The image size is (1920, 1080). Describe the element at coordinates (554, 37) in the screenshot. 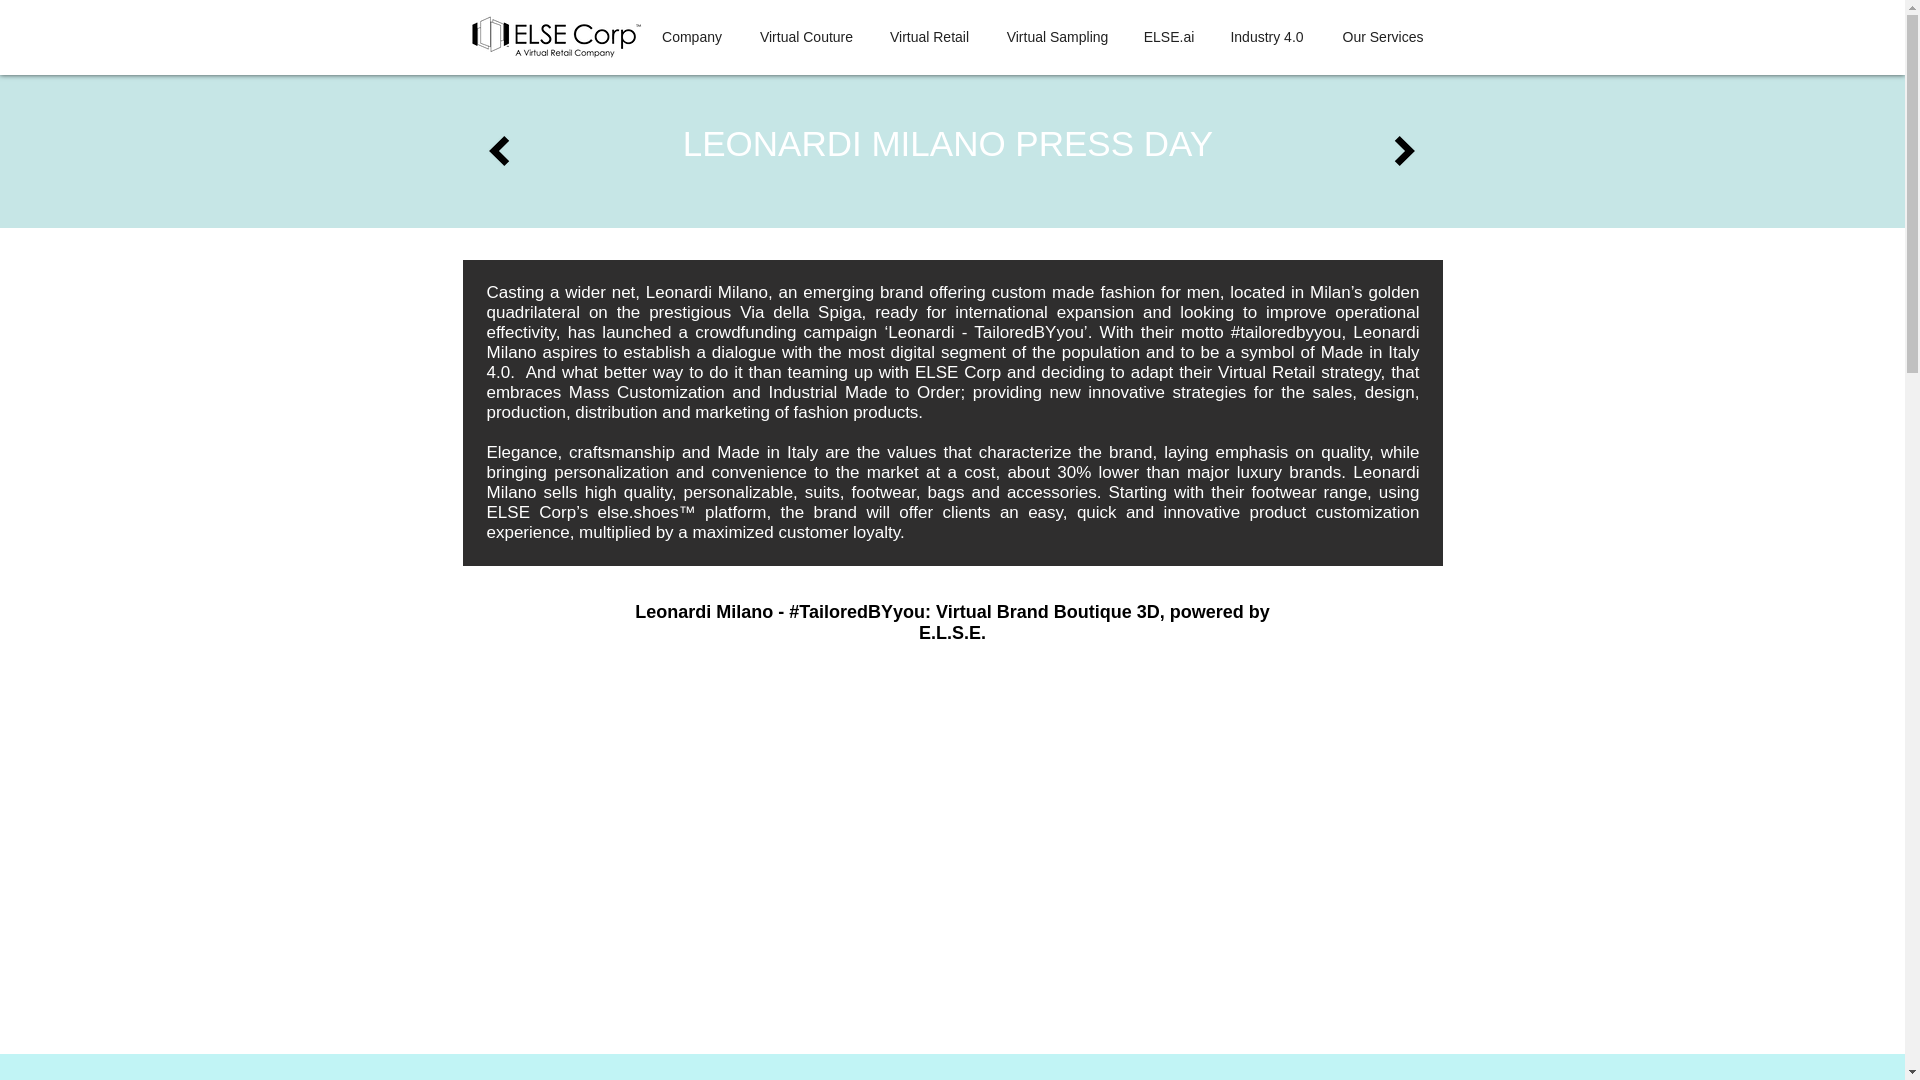

I see `ELSE Cop Logo` at that location.